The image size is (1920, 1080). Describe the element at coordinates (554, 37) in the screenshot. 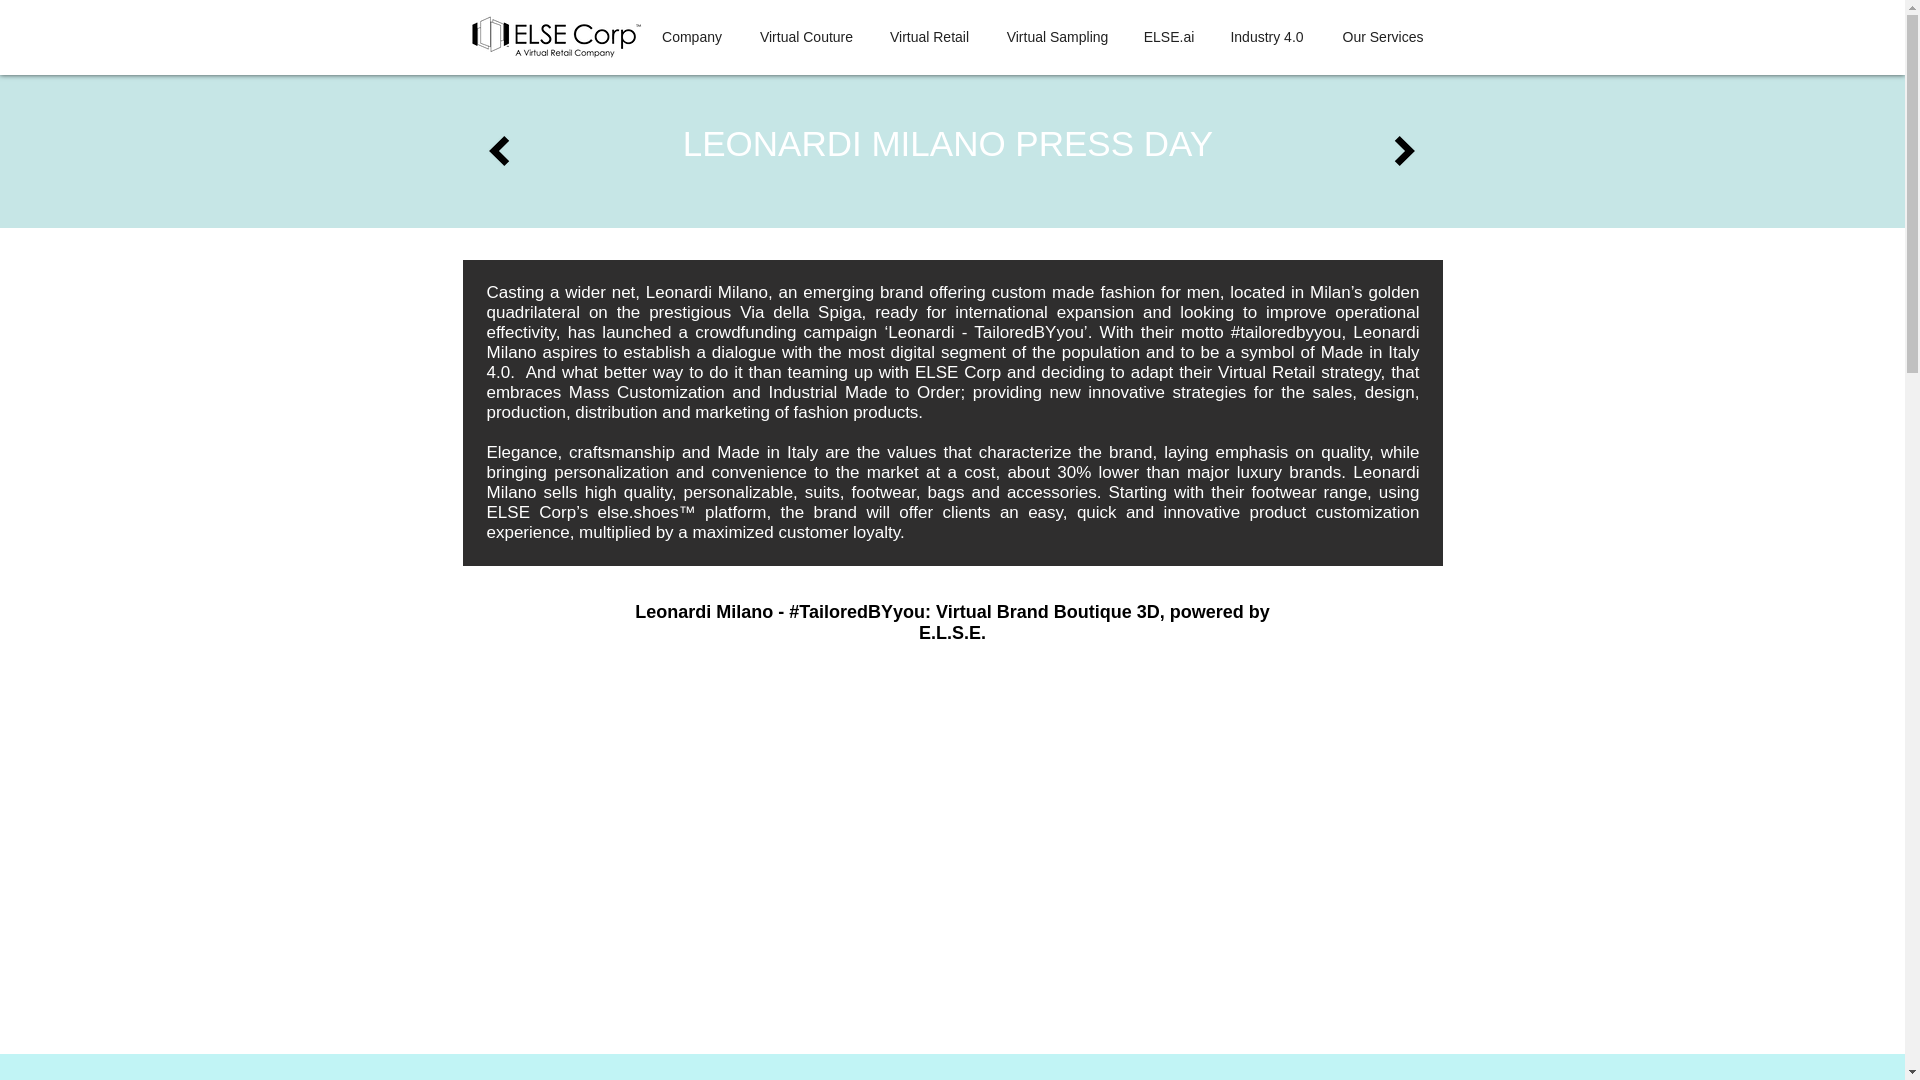

I see `ELSE Cop Logo` at that location.